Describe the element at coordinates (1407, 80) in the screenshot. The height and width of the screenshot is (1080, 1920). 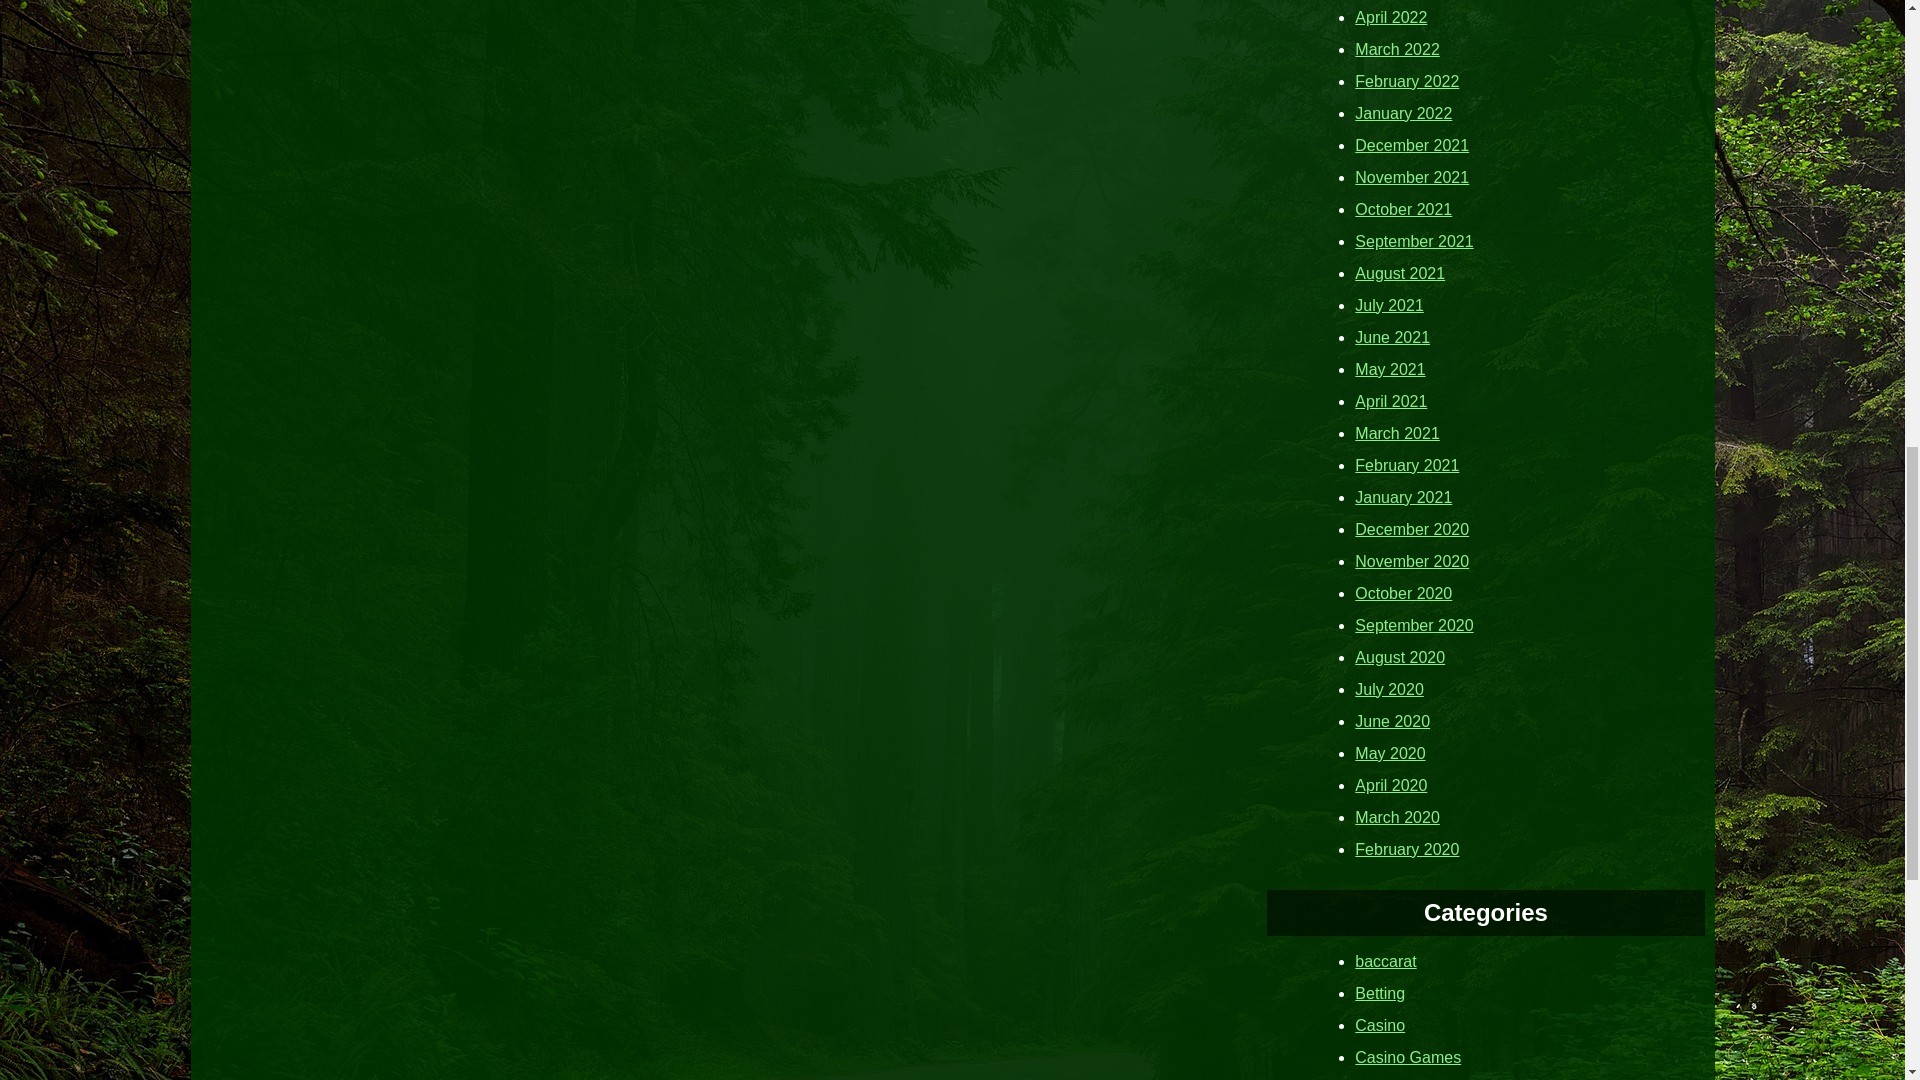
I see `February 2022` at that location.